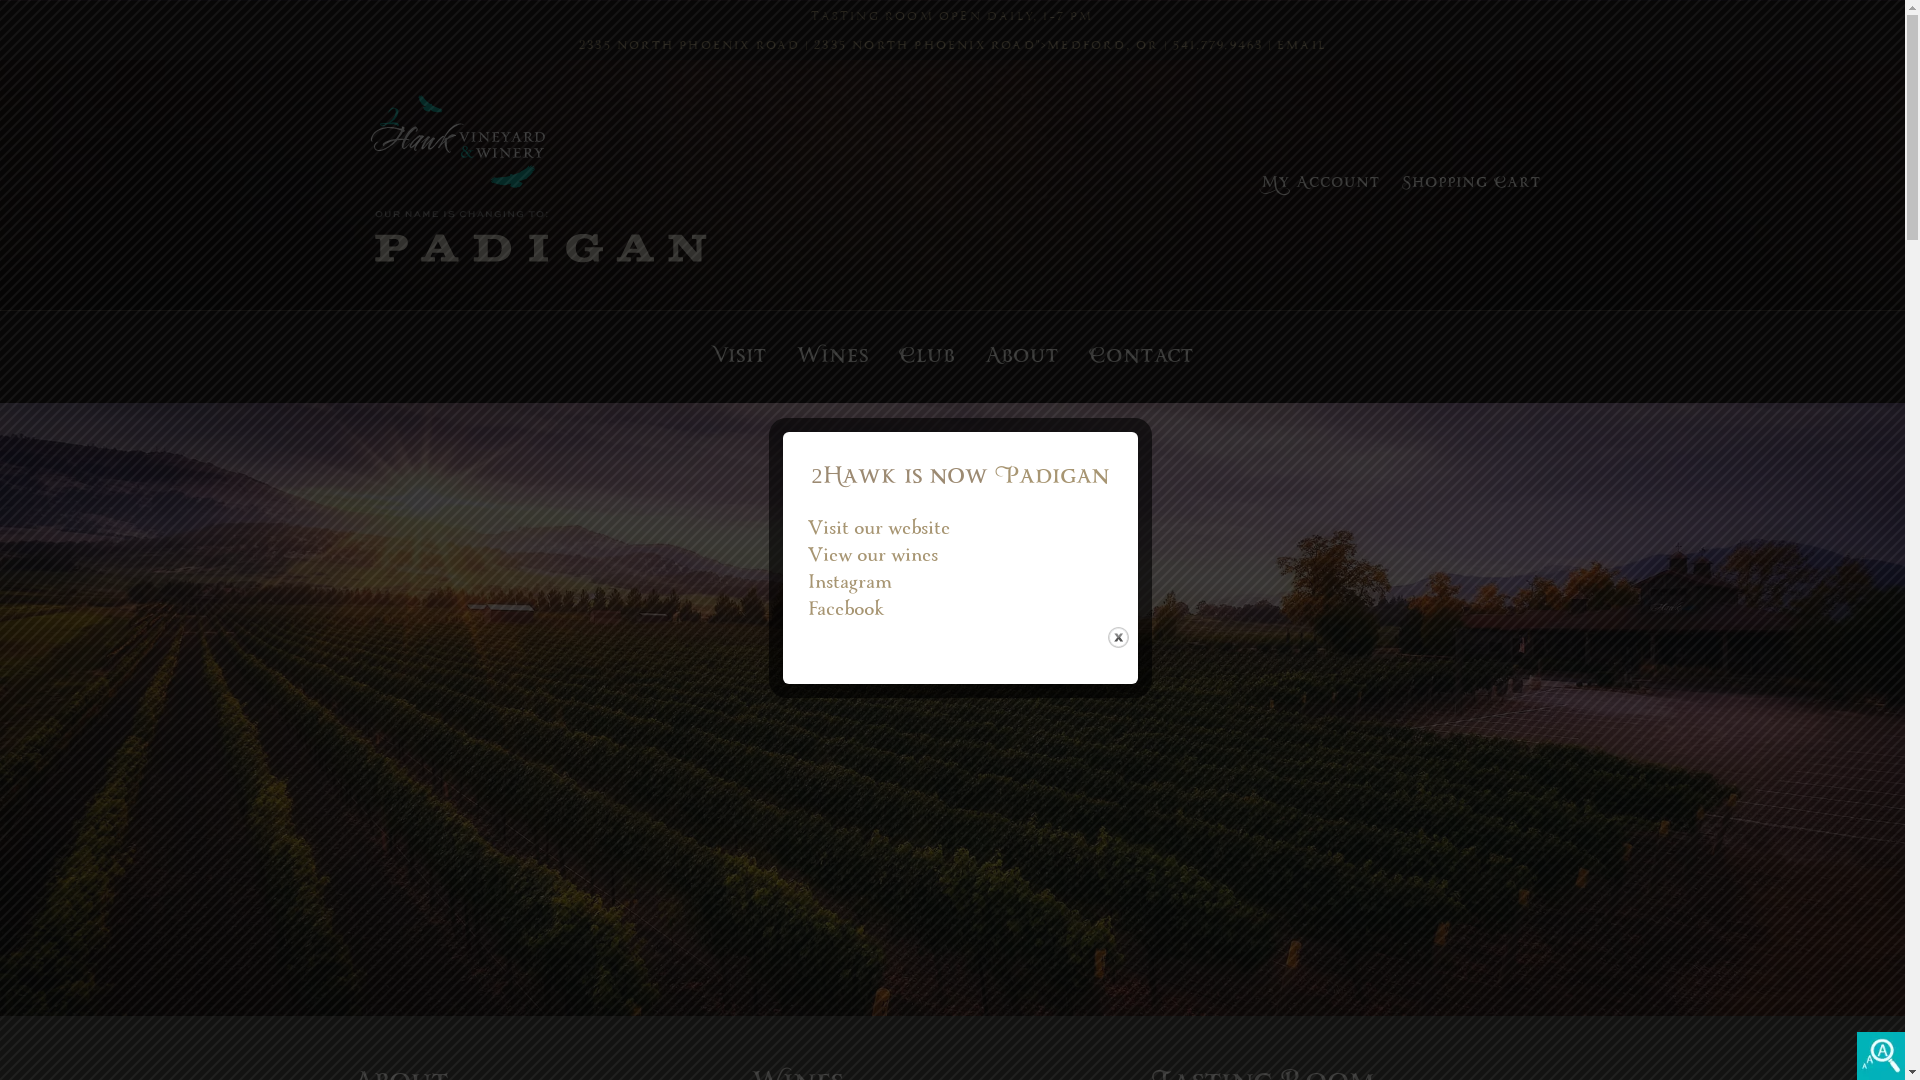 This screenshot has width=1920, height=1080. Describe the element at coordinates (1218, 46) in the screenshot. I see `541.779.9463` at that location.